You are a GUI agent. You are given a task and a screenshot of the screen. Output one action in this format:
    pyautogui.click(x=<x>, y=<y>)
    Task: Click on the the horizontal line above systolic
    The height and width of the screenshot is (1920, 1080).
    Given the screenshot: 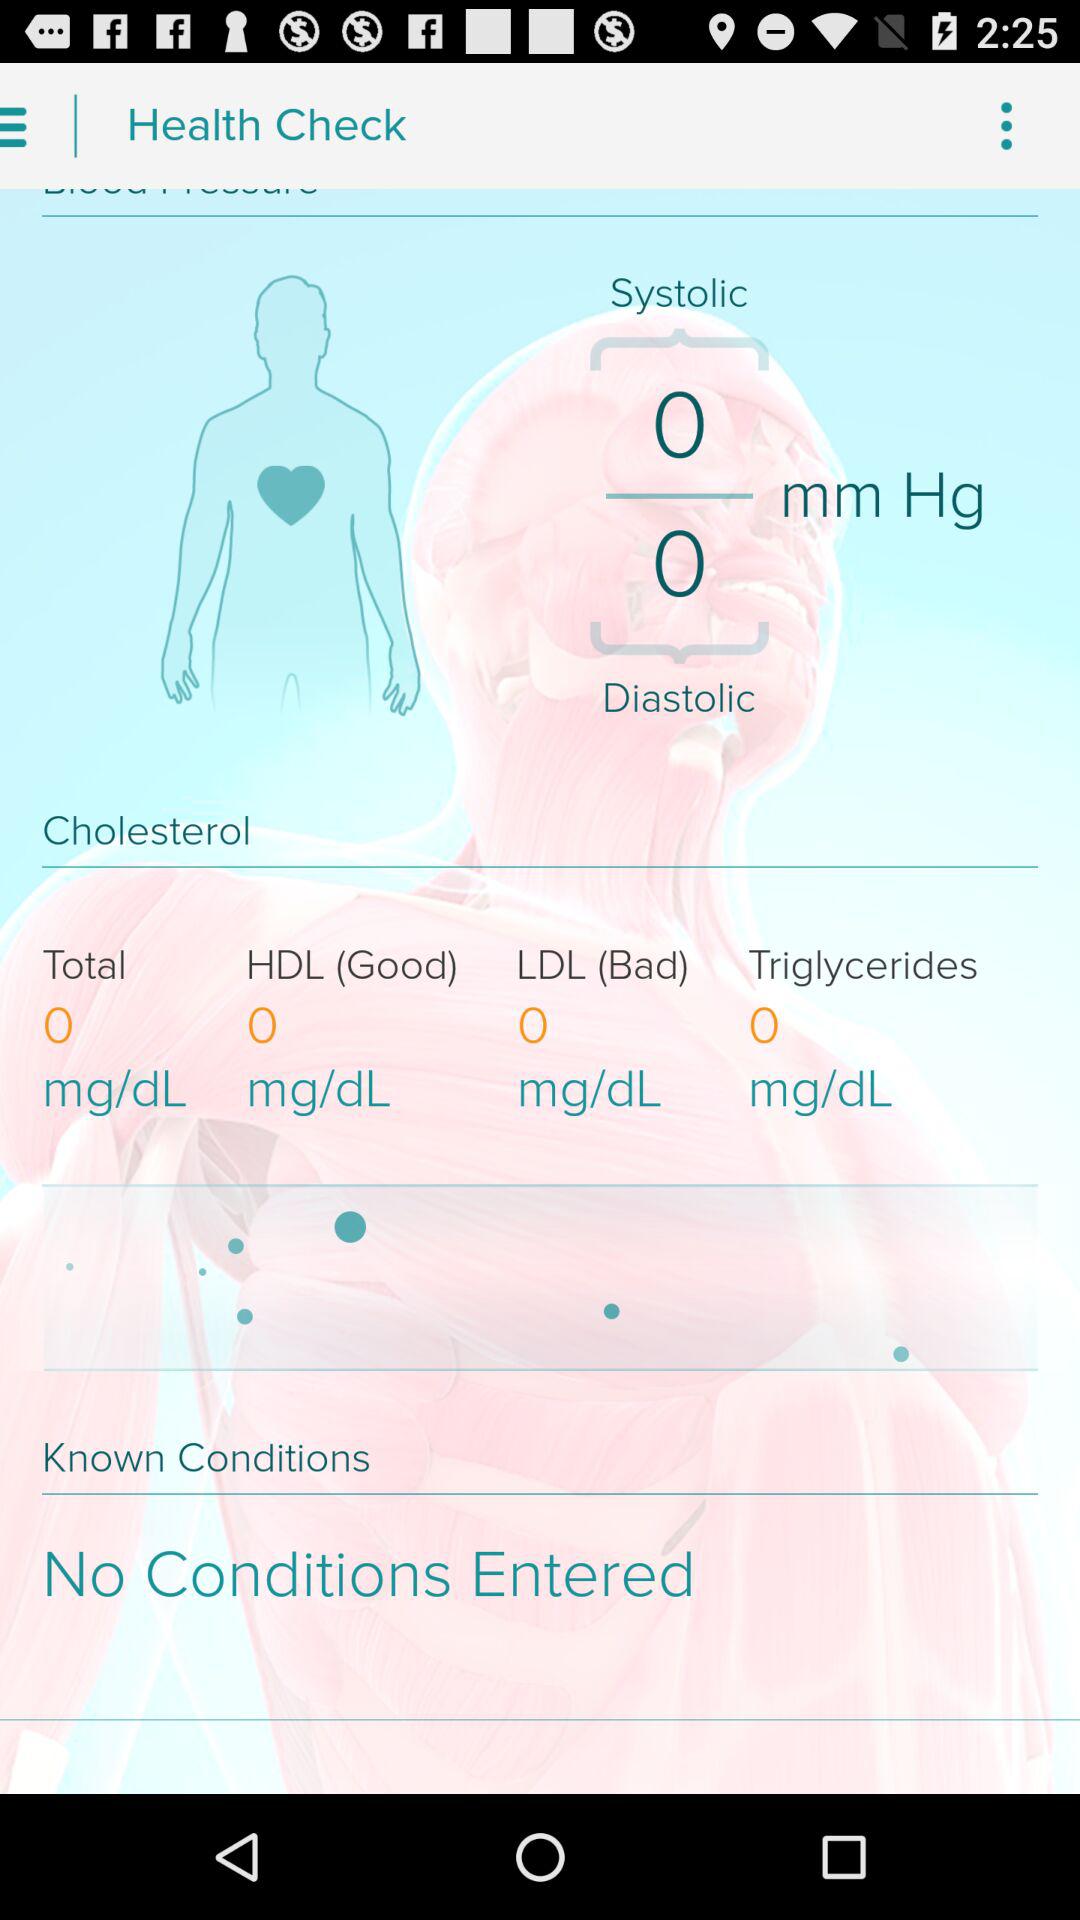 What is the action you would take?
    pyautogui.click(x=540, y=216)
    